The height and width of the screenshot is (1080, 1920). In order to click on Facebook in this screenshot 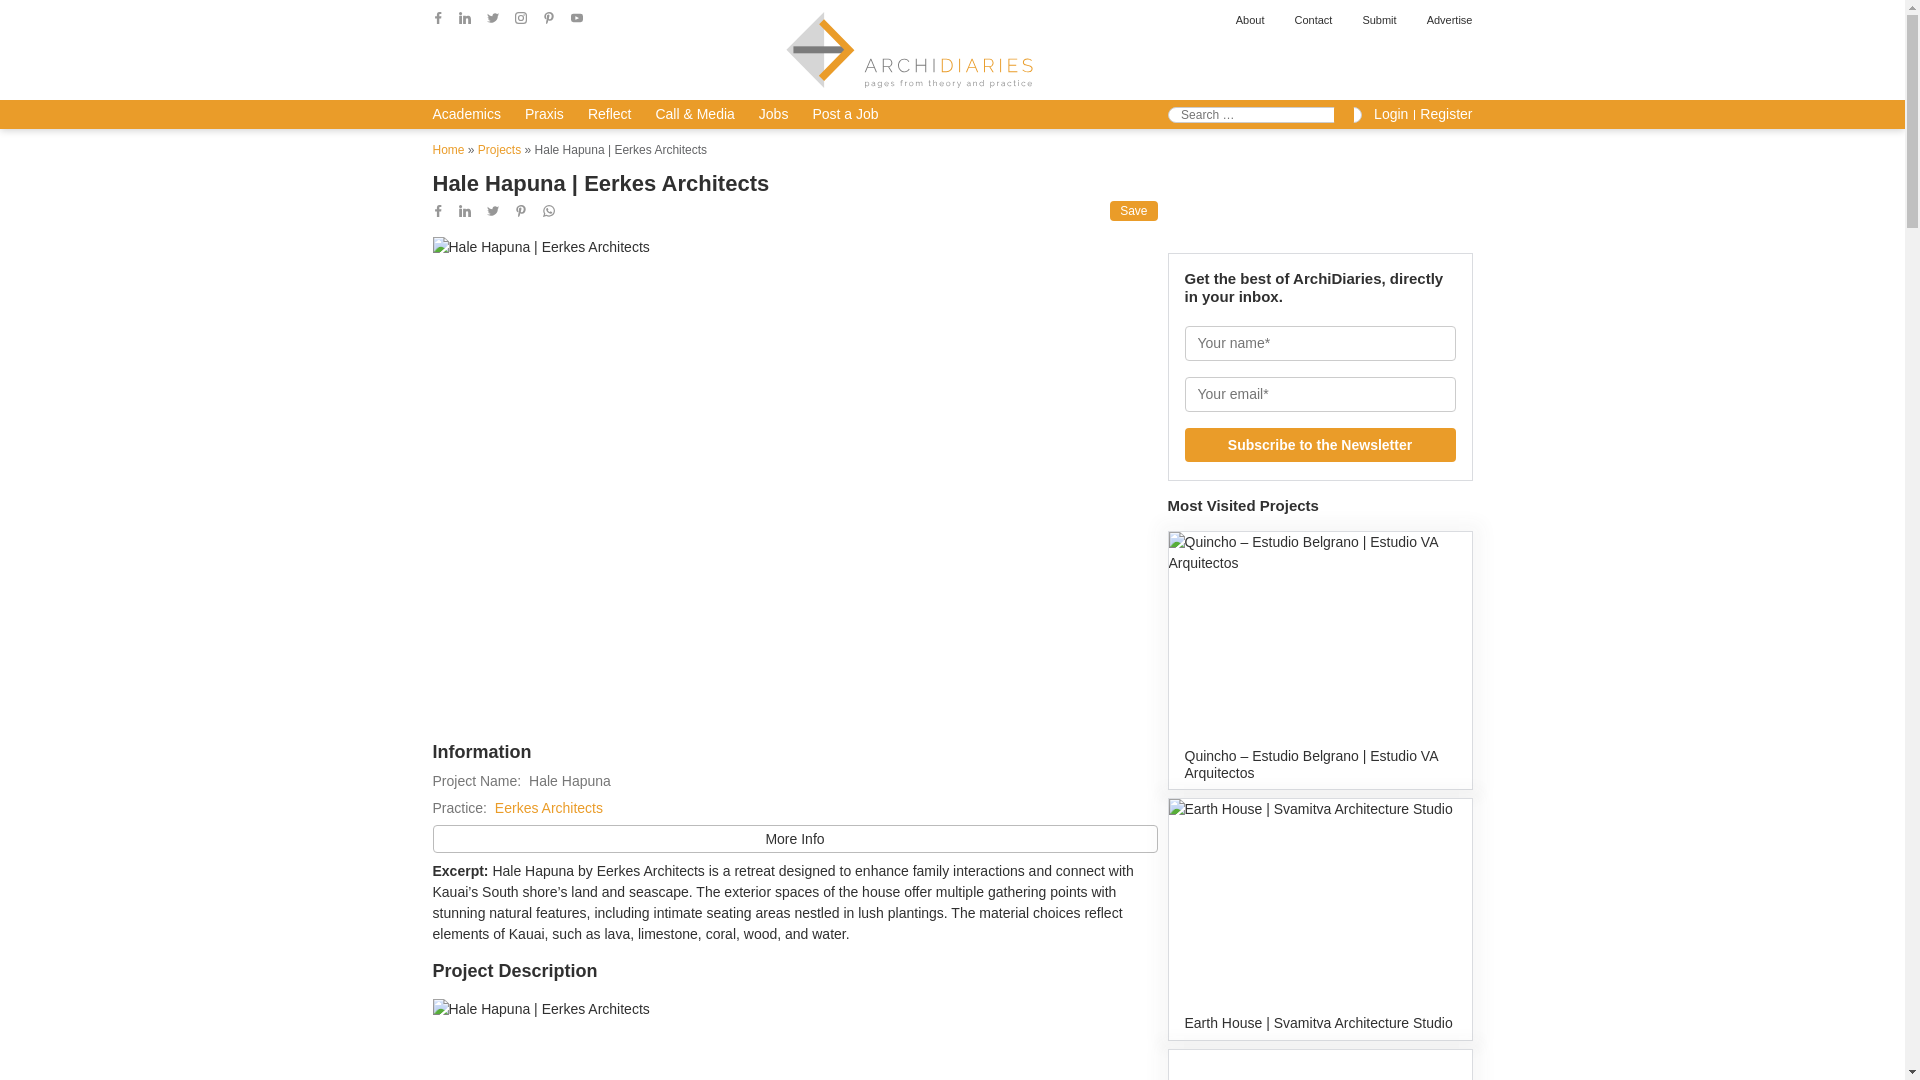, I will do `click(438, 17)`.